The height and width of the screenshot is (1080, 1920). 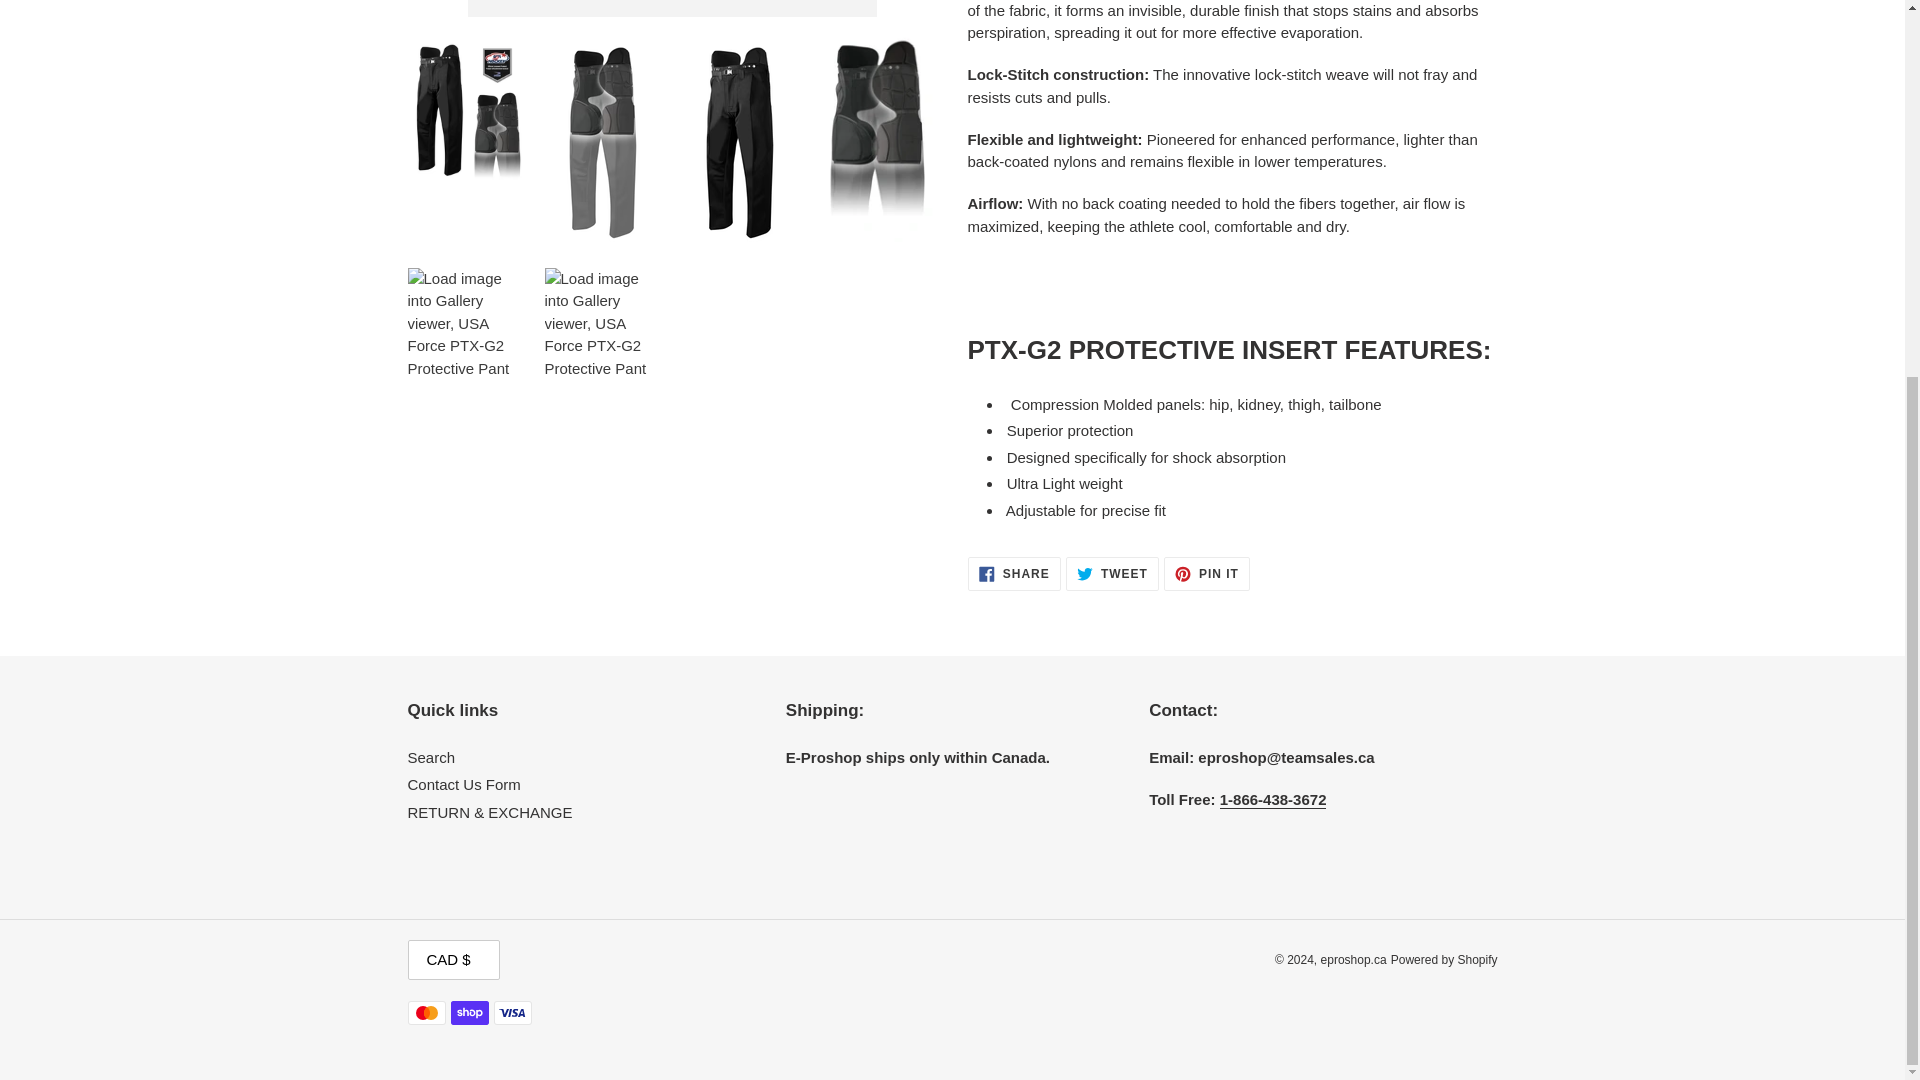 I want to click on Visa, so click(x=512, y=1012).